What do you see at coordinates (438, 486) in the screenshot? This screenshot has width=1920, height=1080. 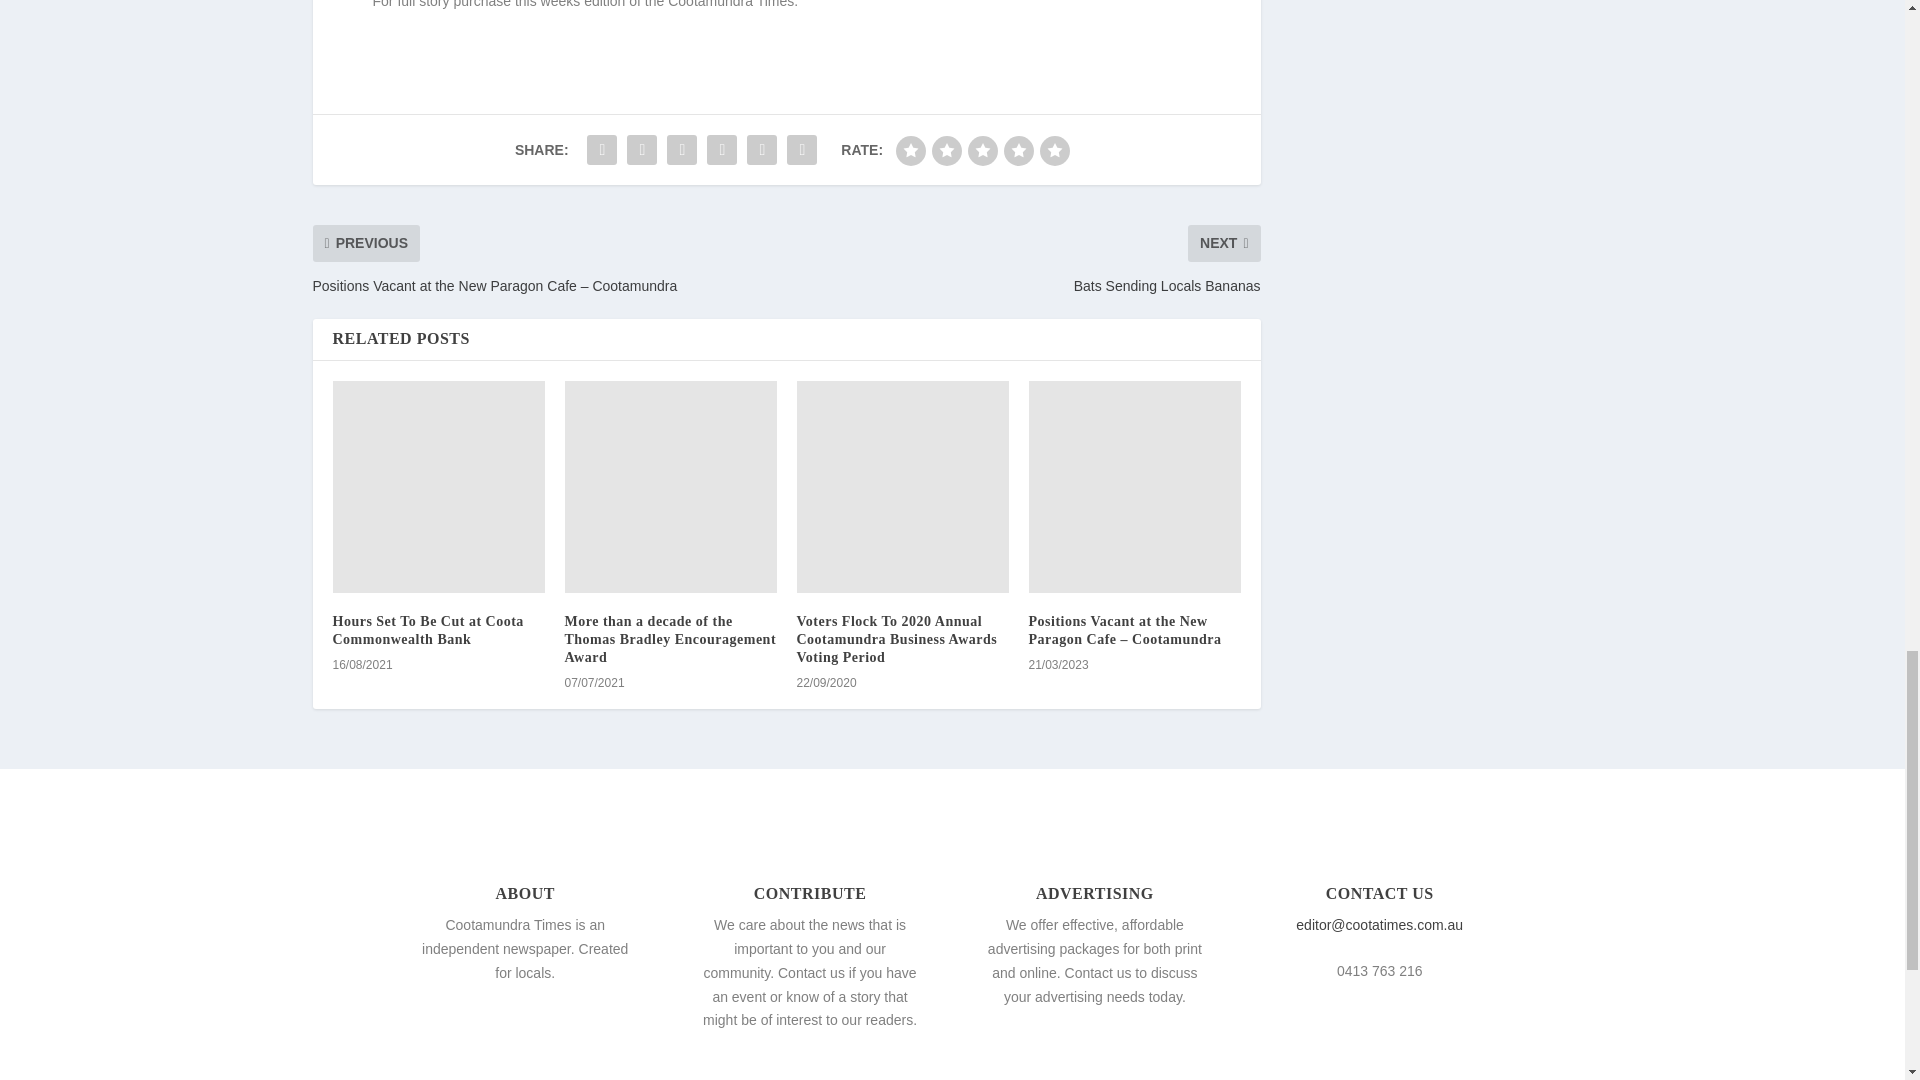 I see `Hours Set To Be Cut at Coota Commonwealth Bank` at bounding box center [438, 486].